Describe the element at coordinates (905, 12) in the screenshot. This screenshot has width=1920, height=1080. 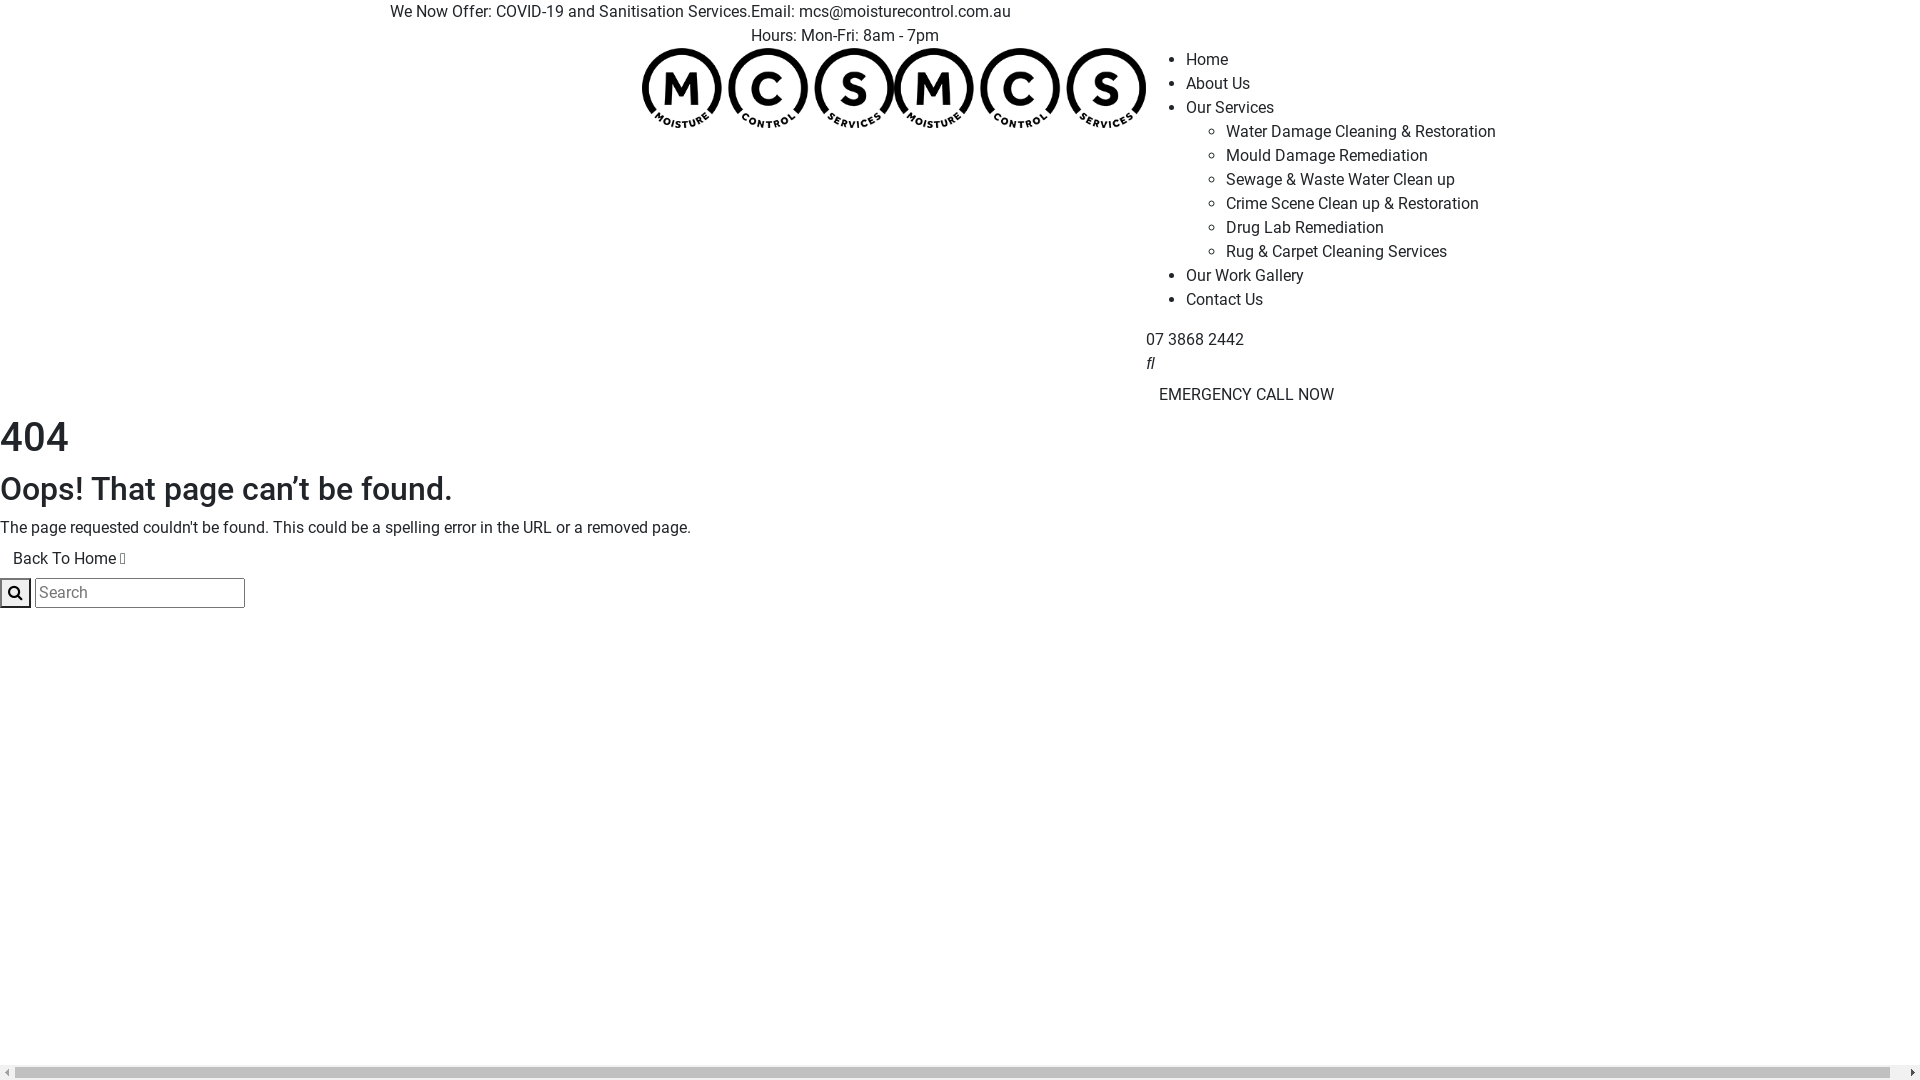
I see `mcs@moisturecontrol.com.au` at that location.